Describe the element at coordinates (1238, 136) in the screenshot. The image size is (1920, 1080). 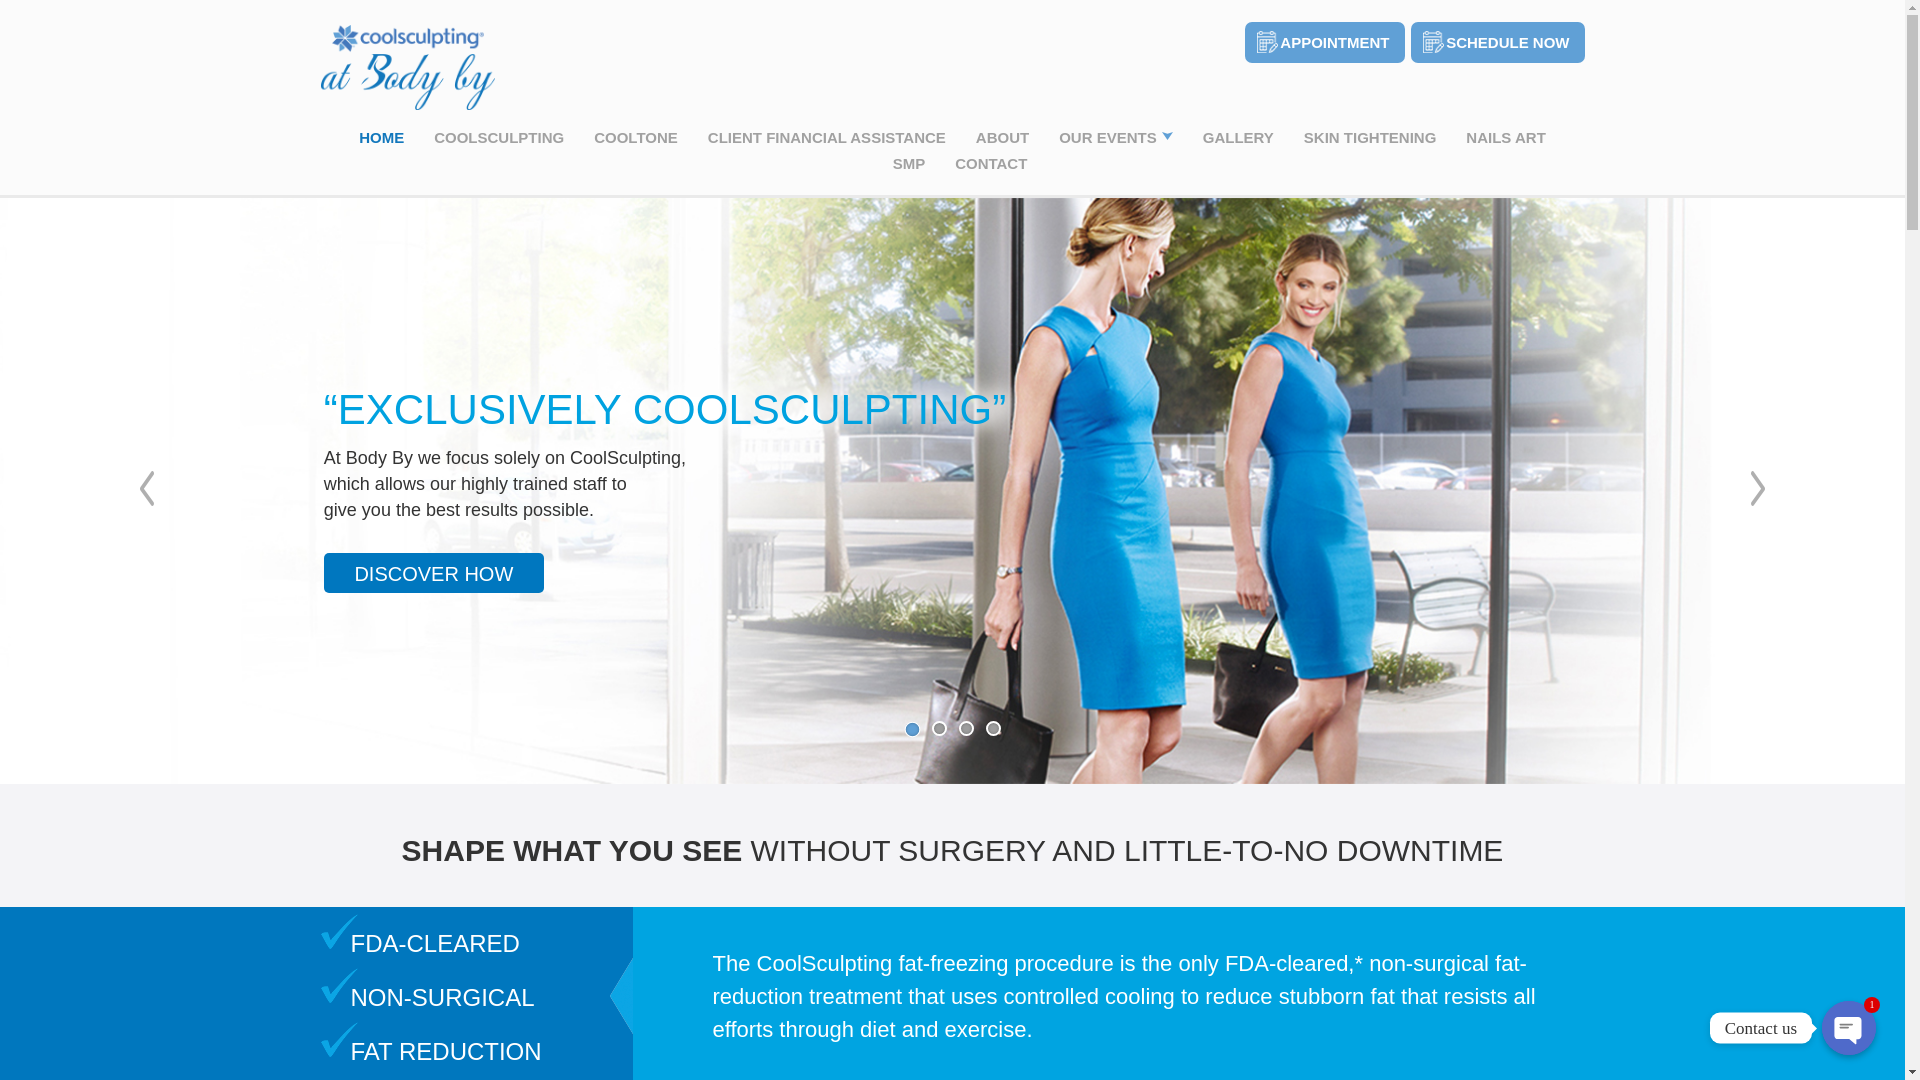
I see `GALLERY` at that location.